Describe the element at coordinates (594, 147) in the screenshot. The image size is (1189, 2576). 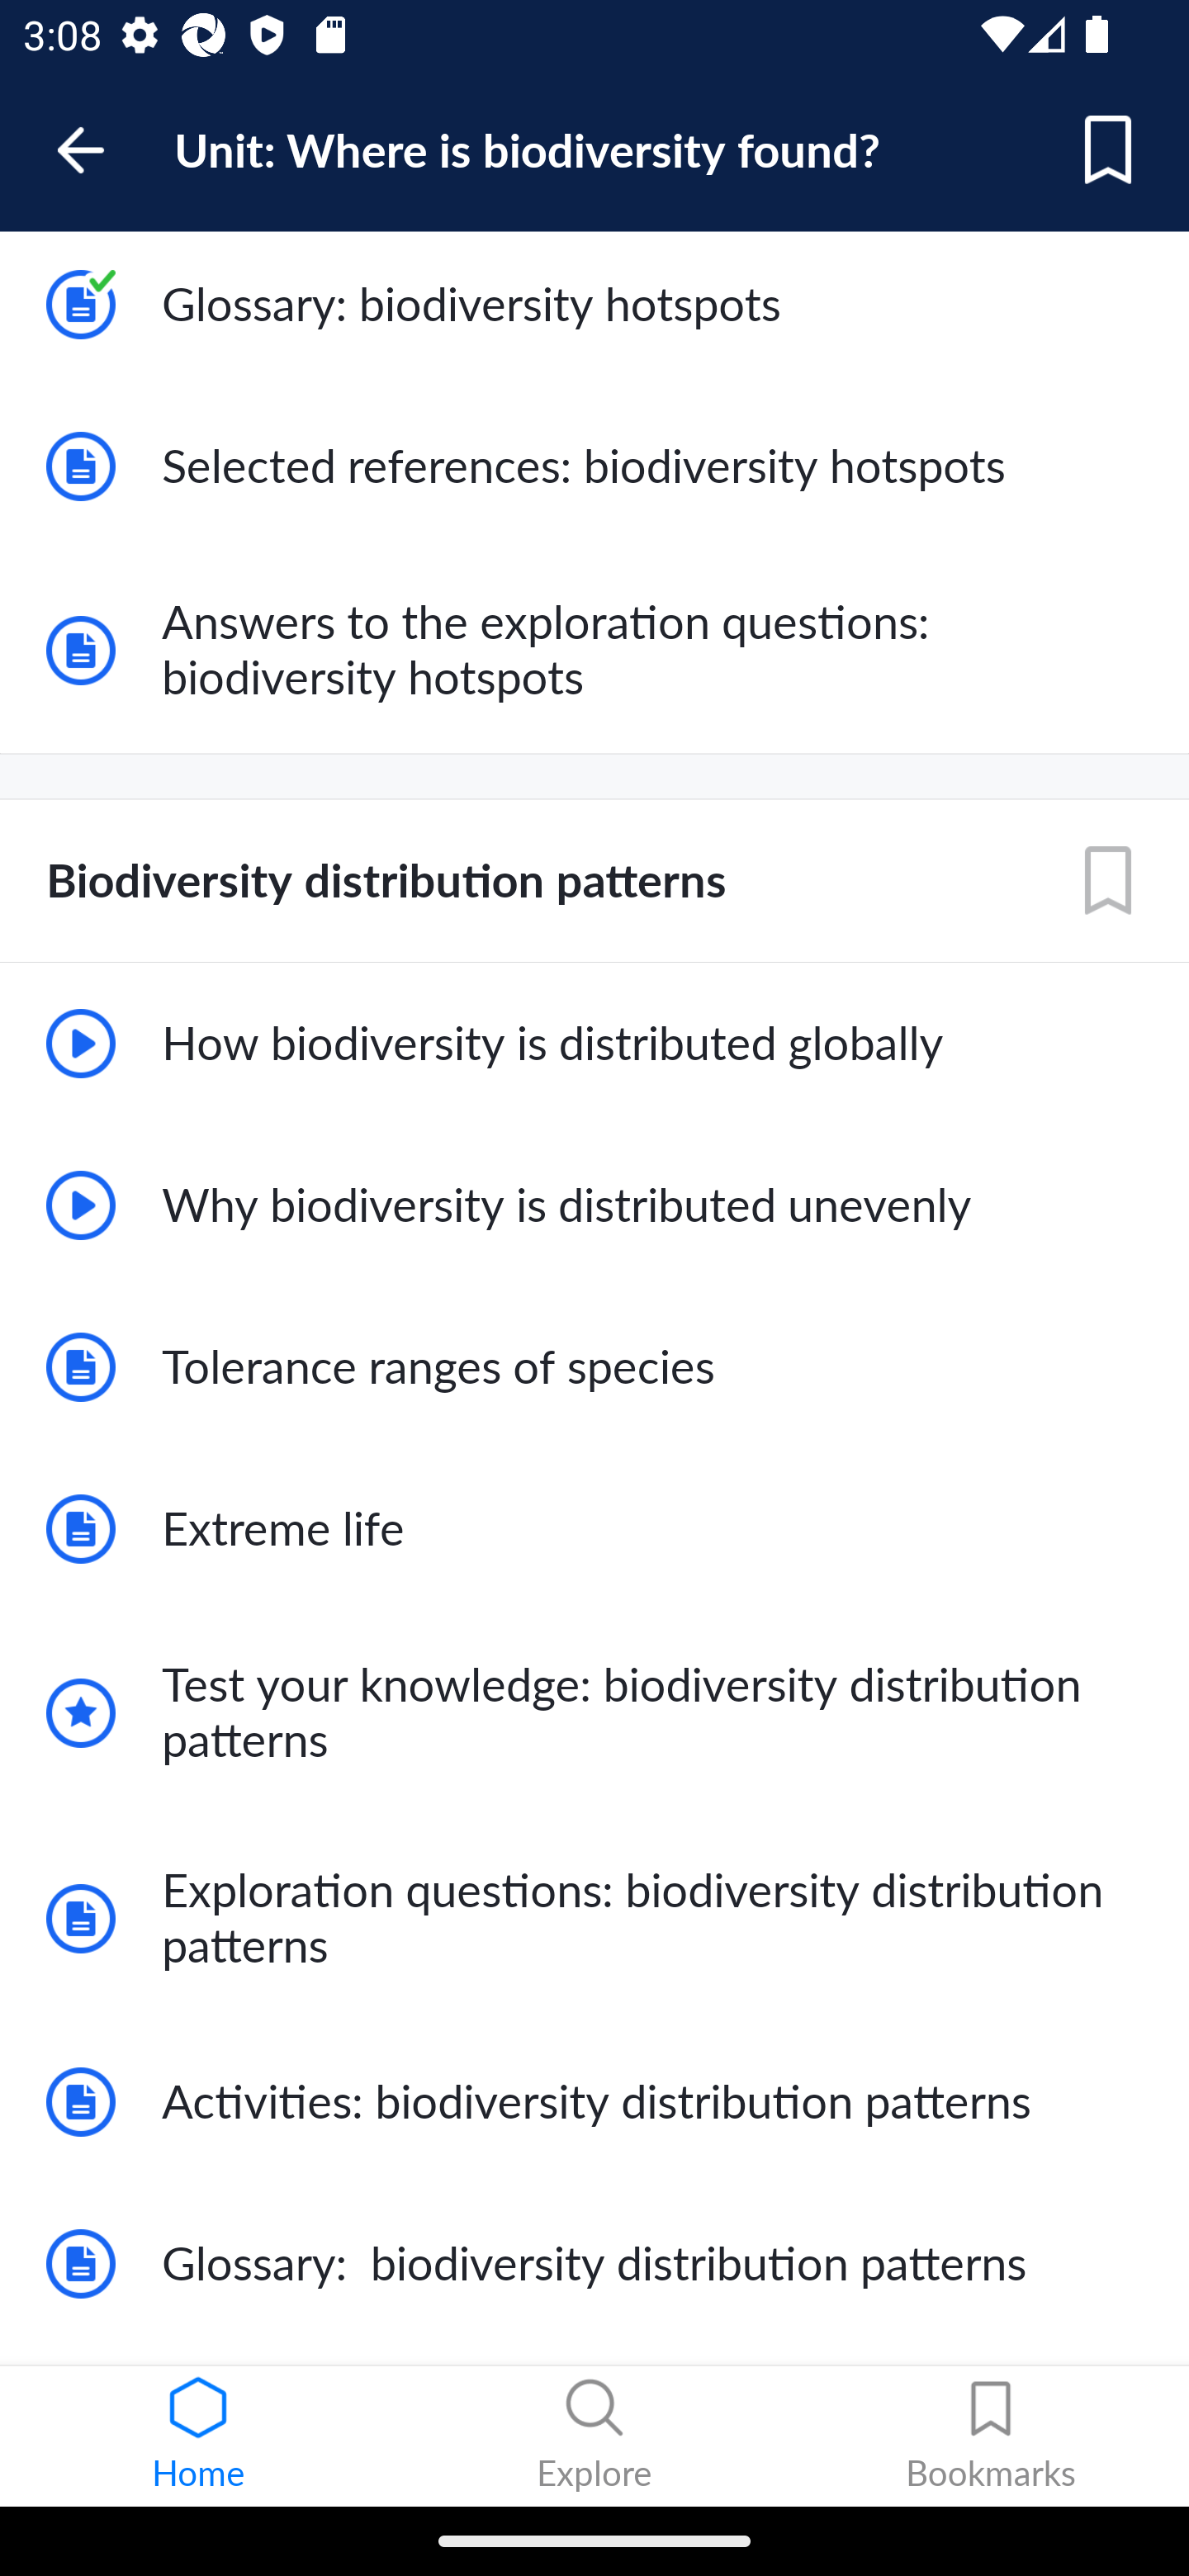
I see `Activities: biodiversity hotspots` at that location.